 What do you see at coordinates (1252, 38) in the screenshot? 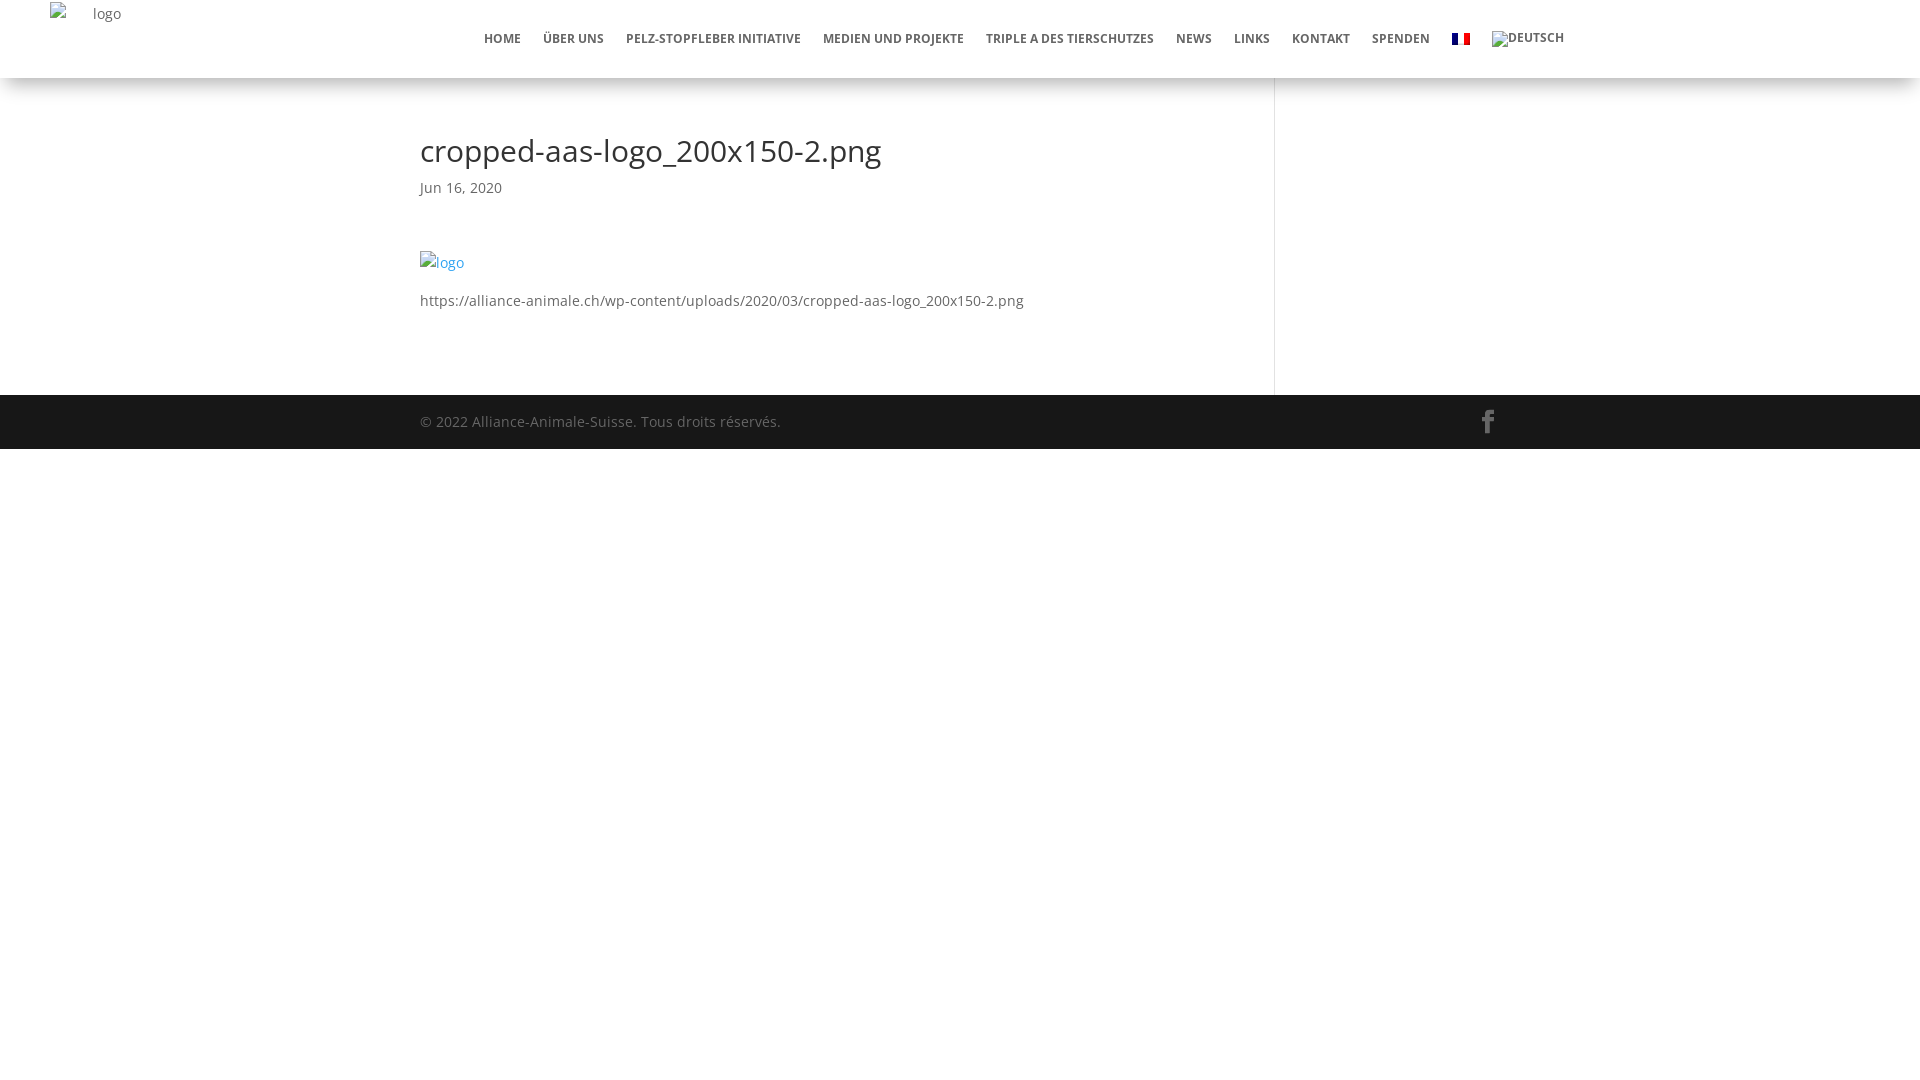
I see `LINKS` at bounding box center [1252, 38].